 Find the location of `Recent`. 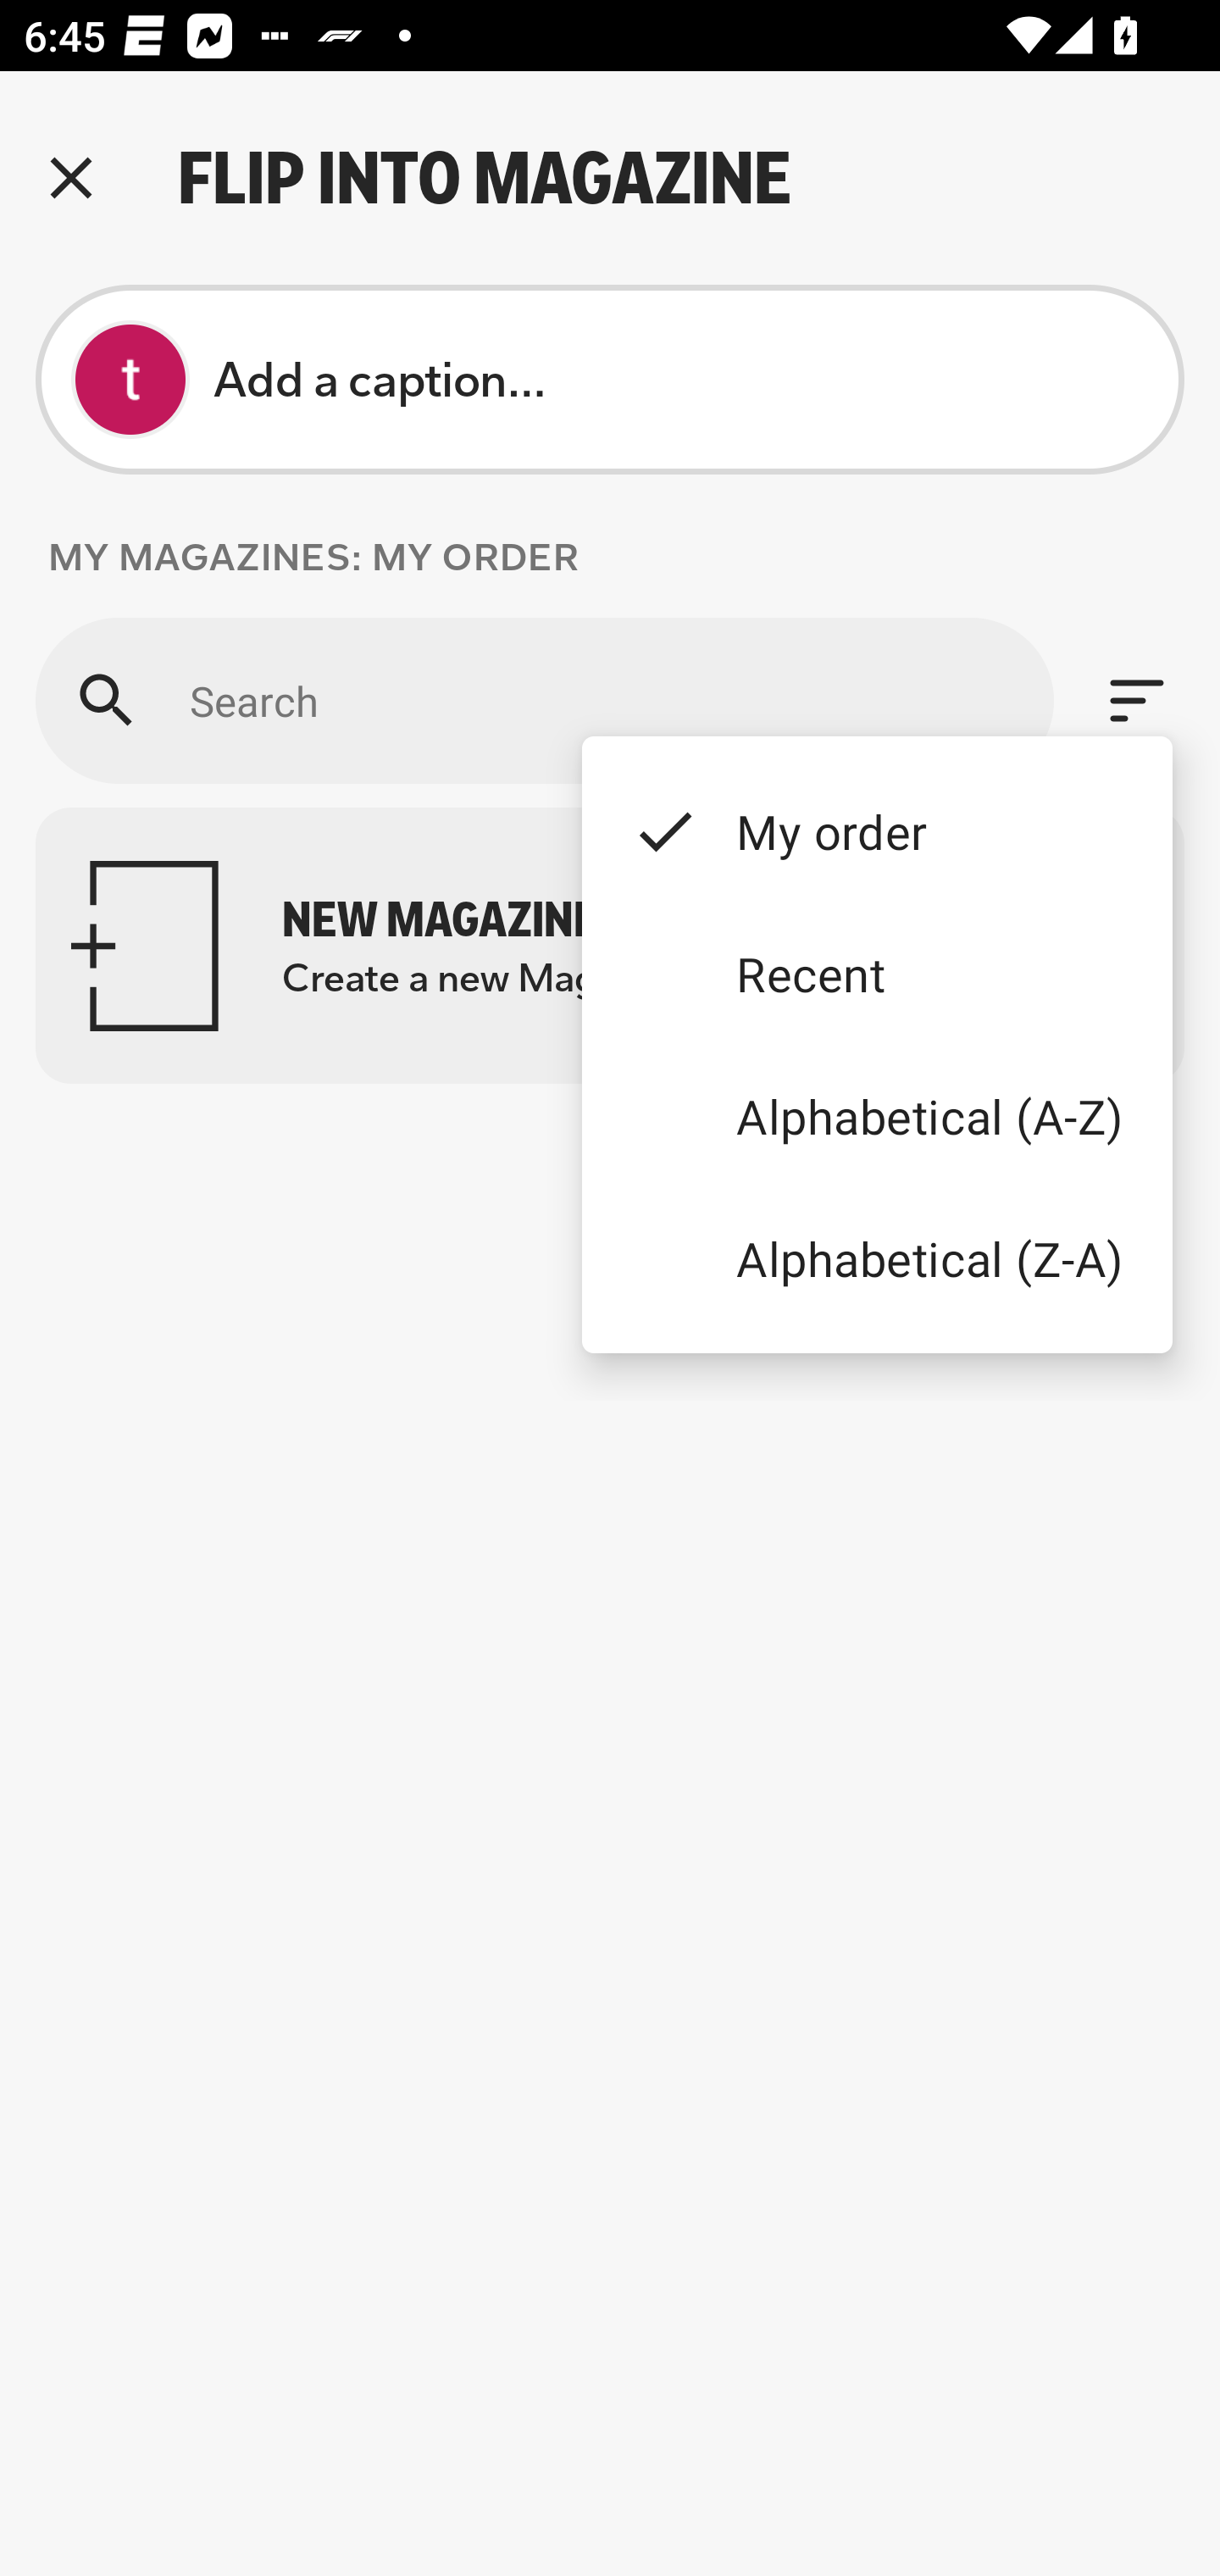

Recent is located at coordinates (876, 974).